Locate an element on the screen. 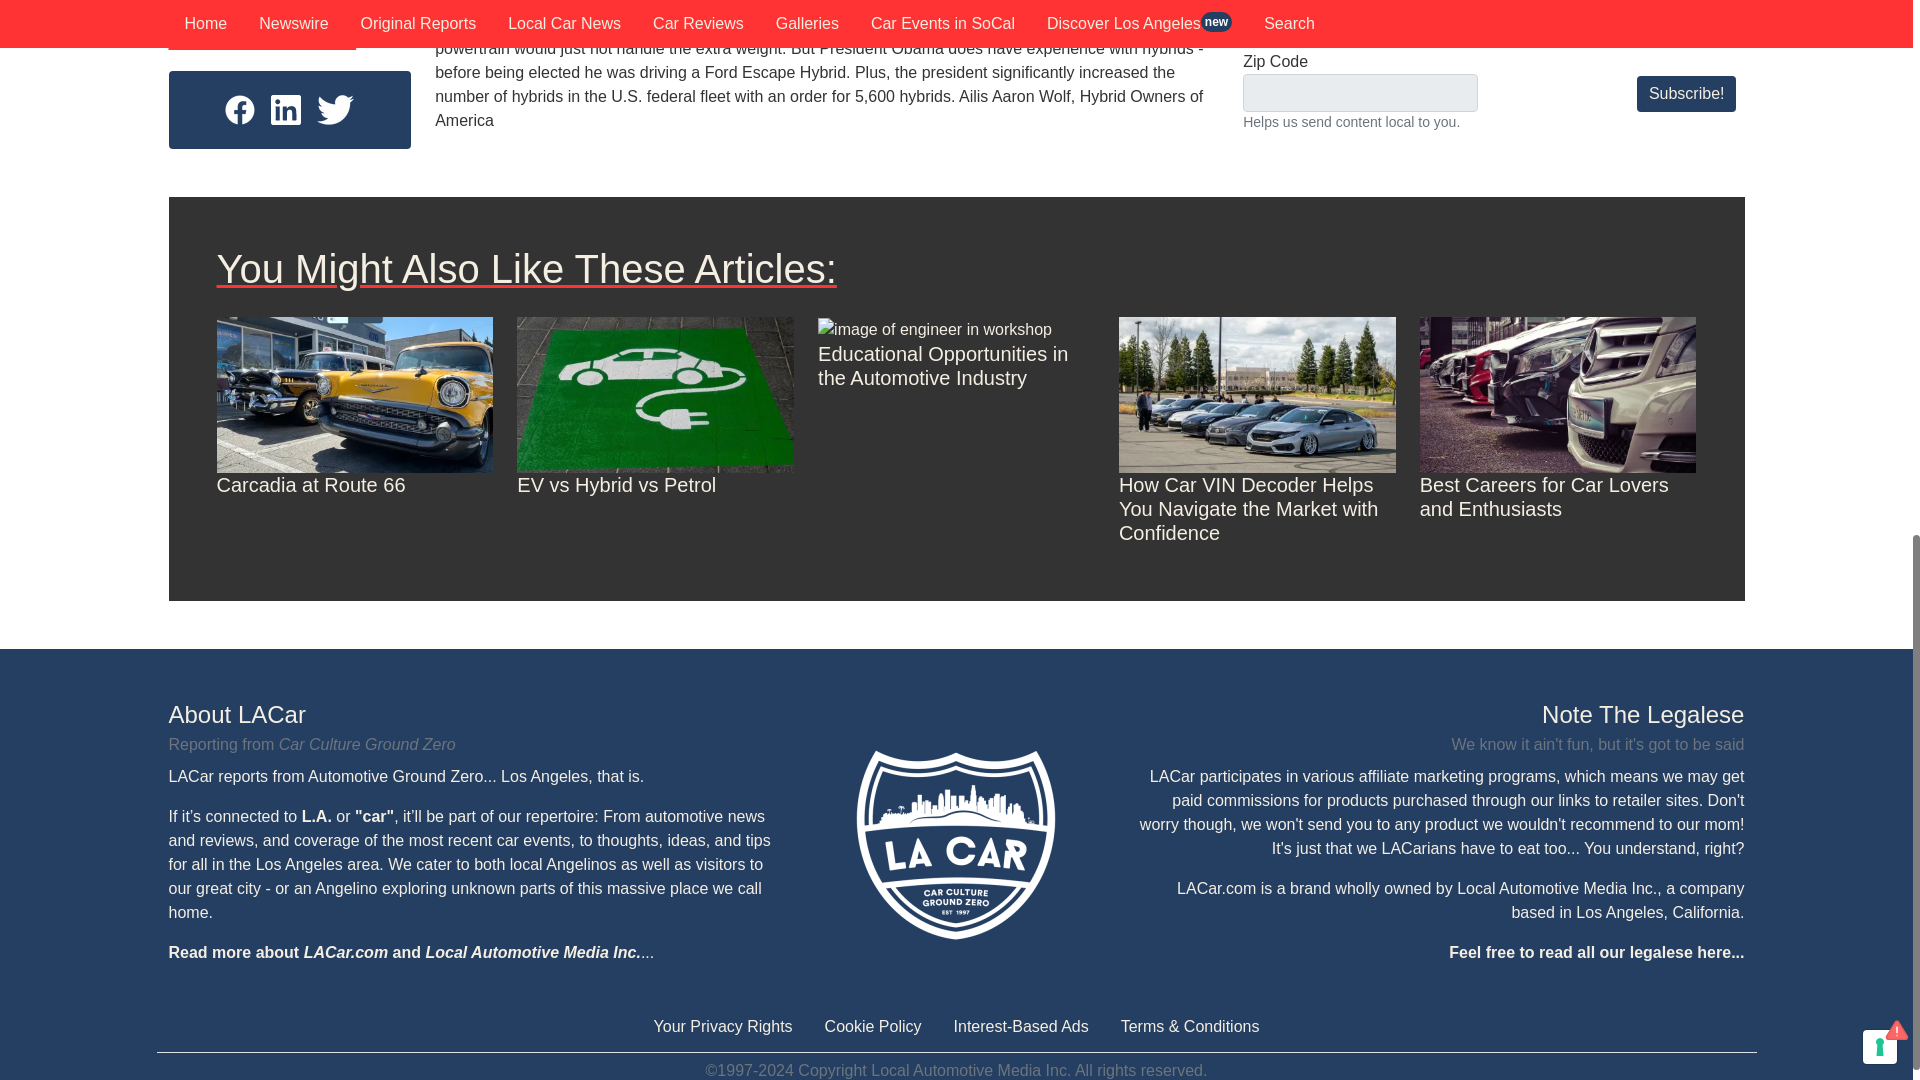  About LACar is located at coordinates (472, 714).